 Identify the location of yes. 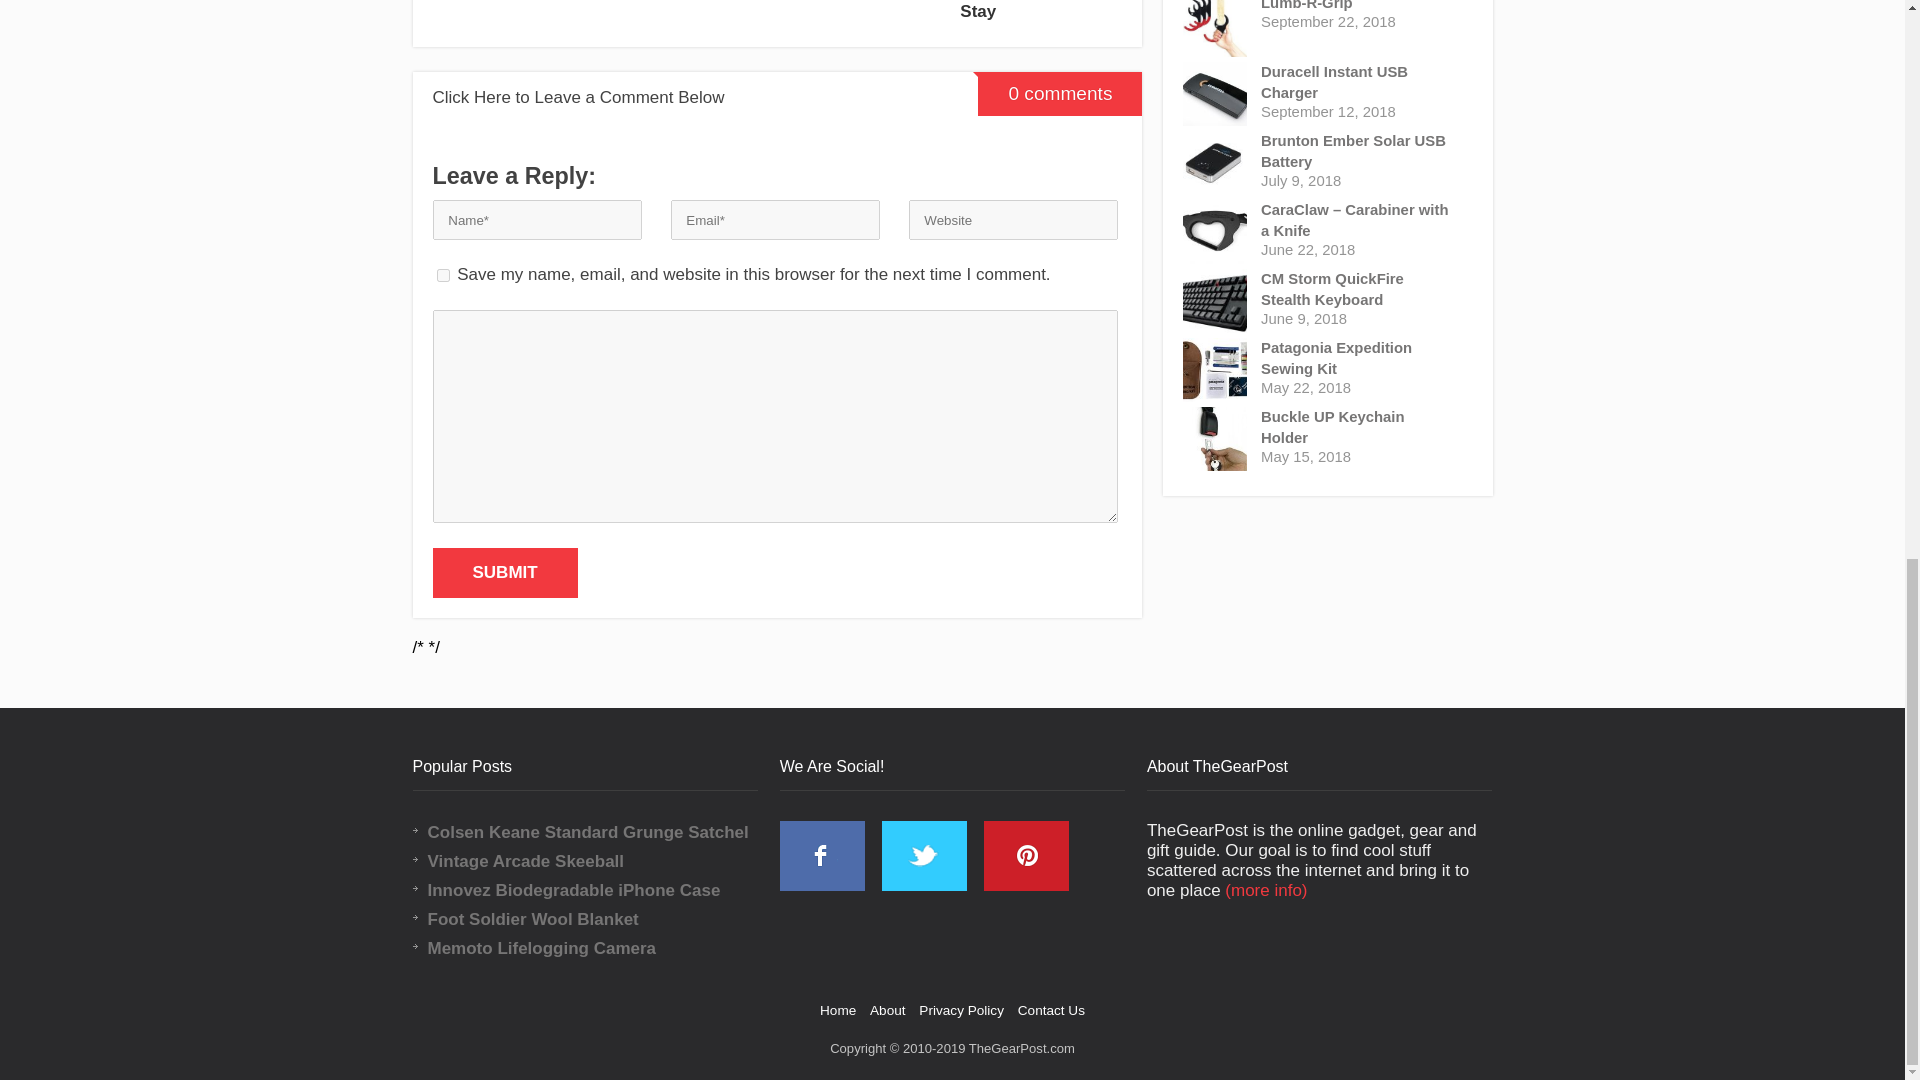
(442, 274).